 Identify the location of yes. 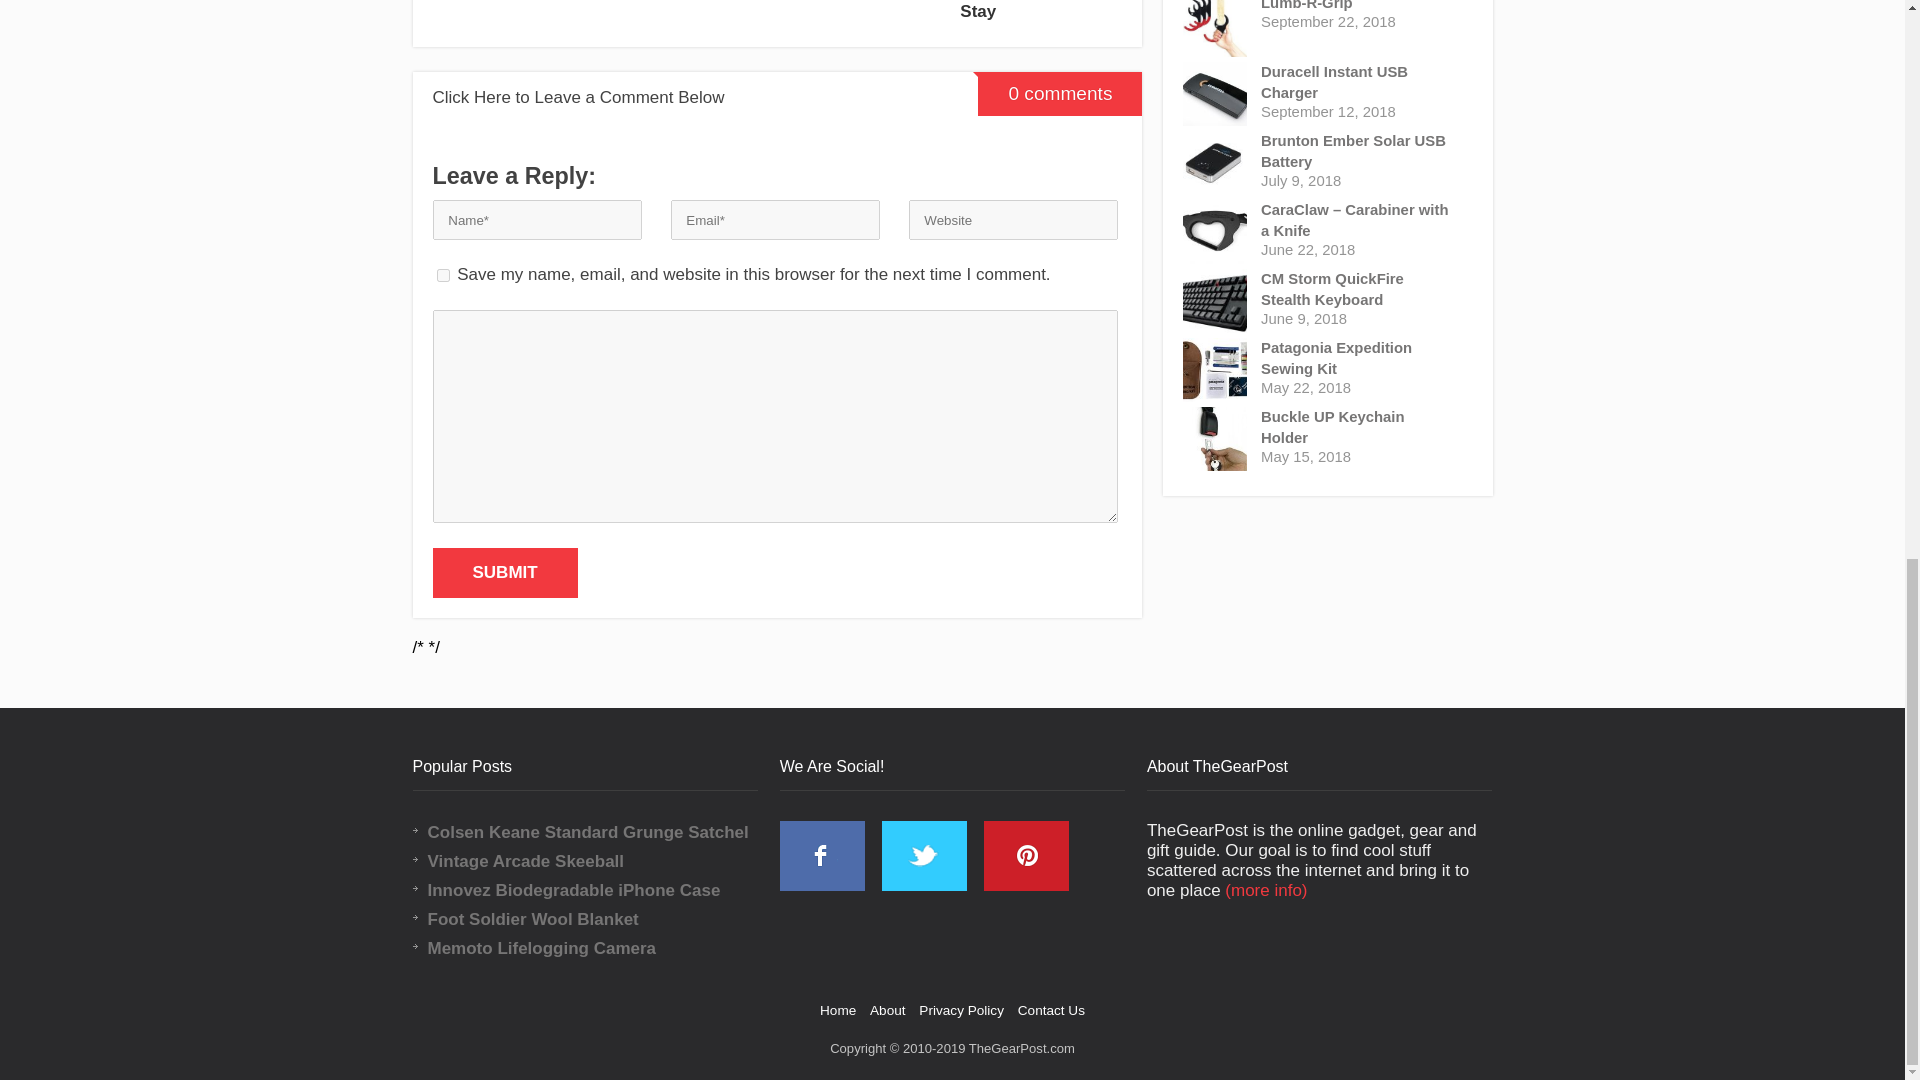
(442, 274).